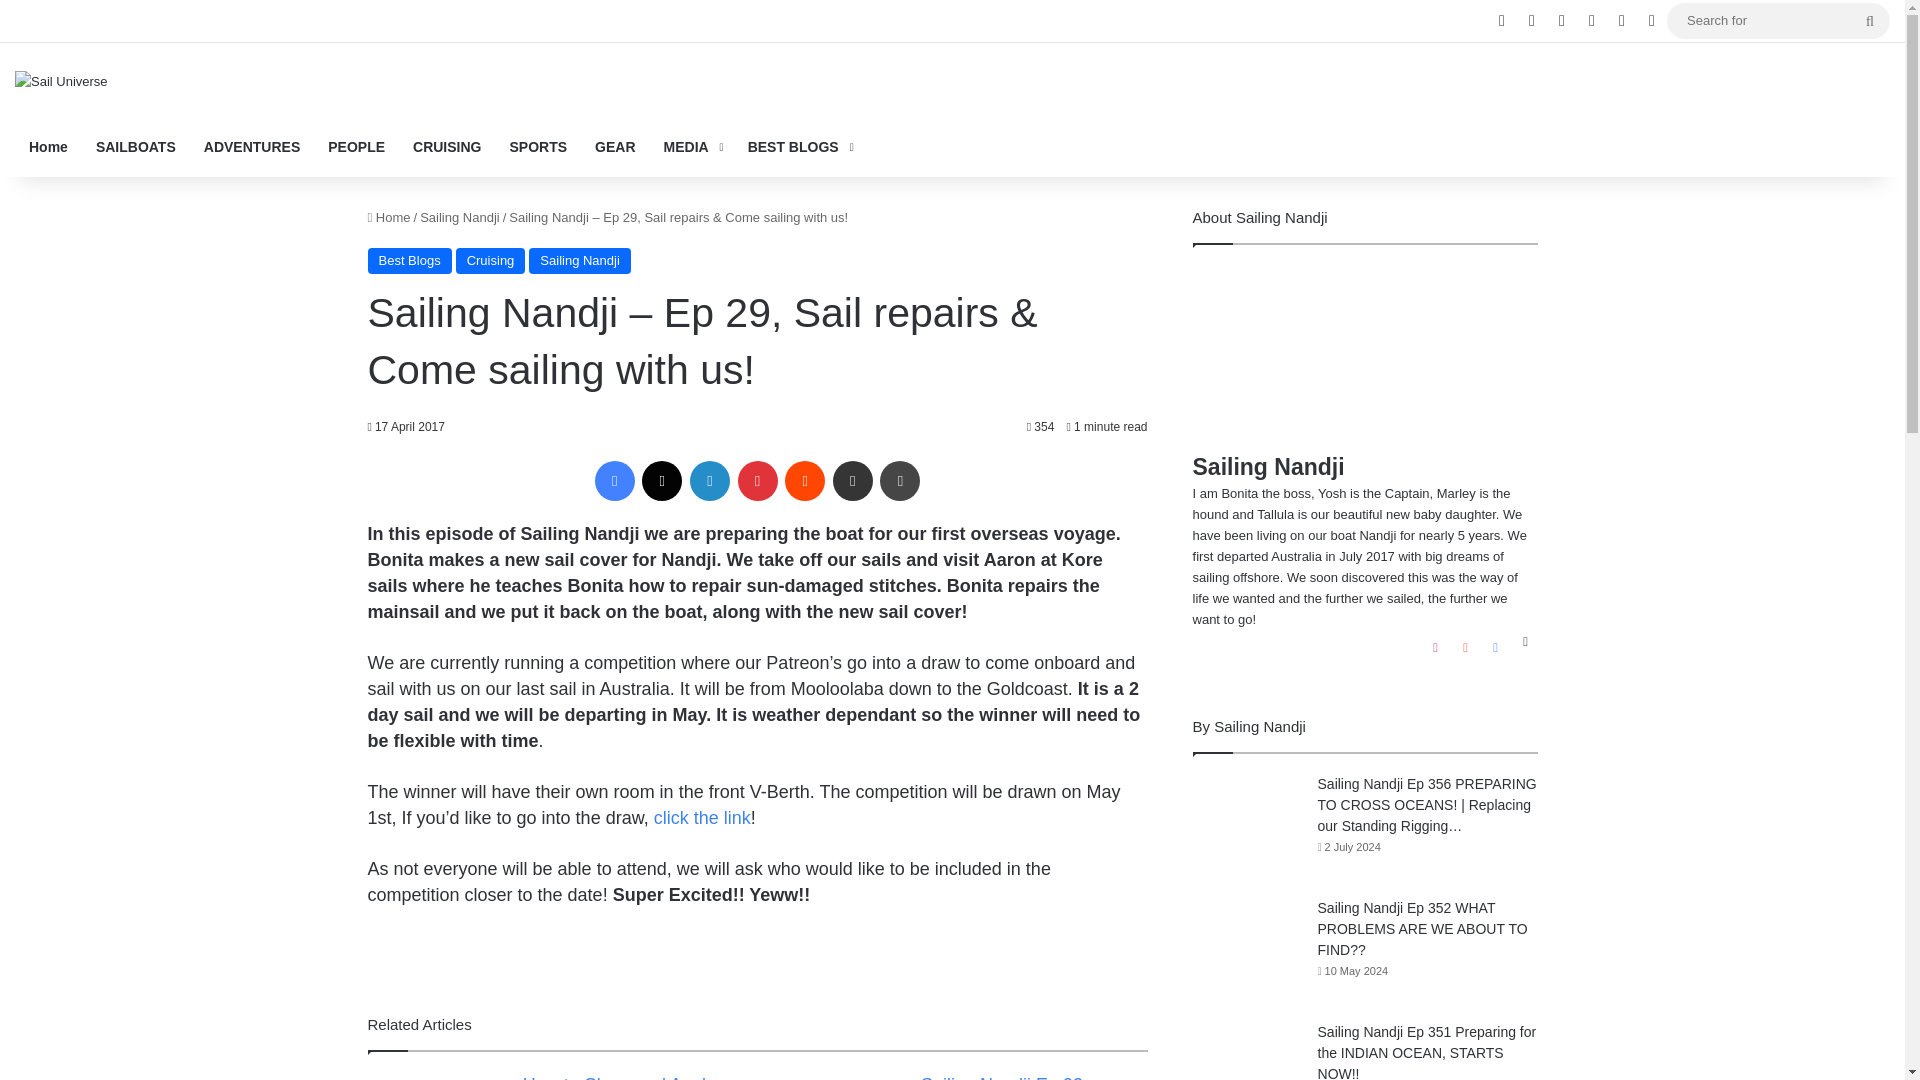  What do you see at coordinates (805, 481) in the screenshot?
I see `Reddit` at bounding box center [805, 481].